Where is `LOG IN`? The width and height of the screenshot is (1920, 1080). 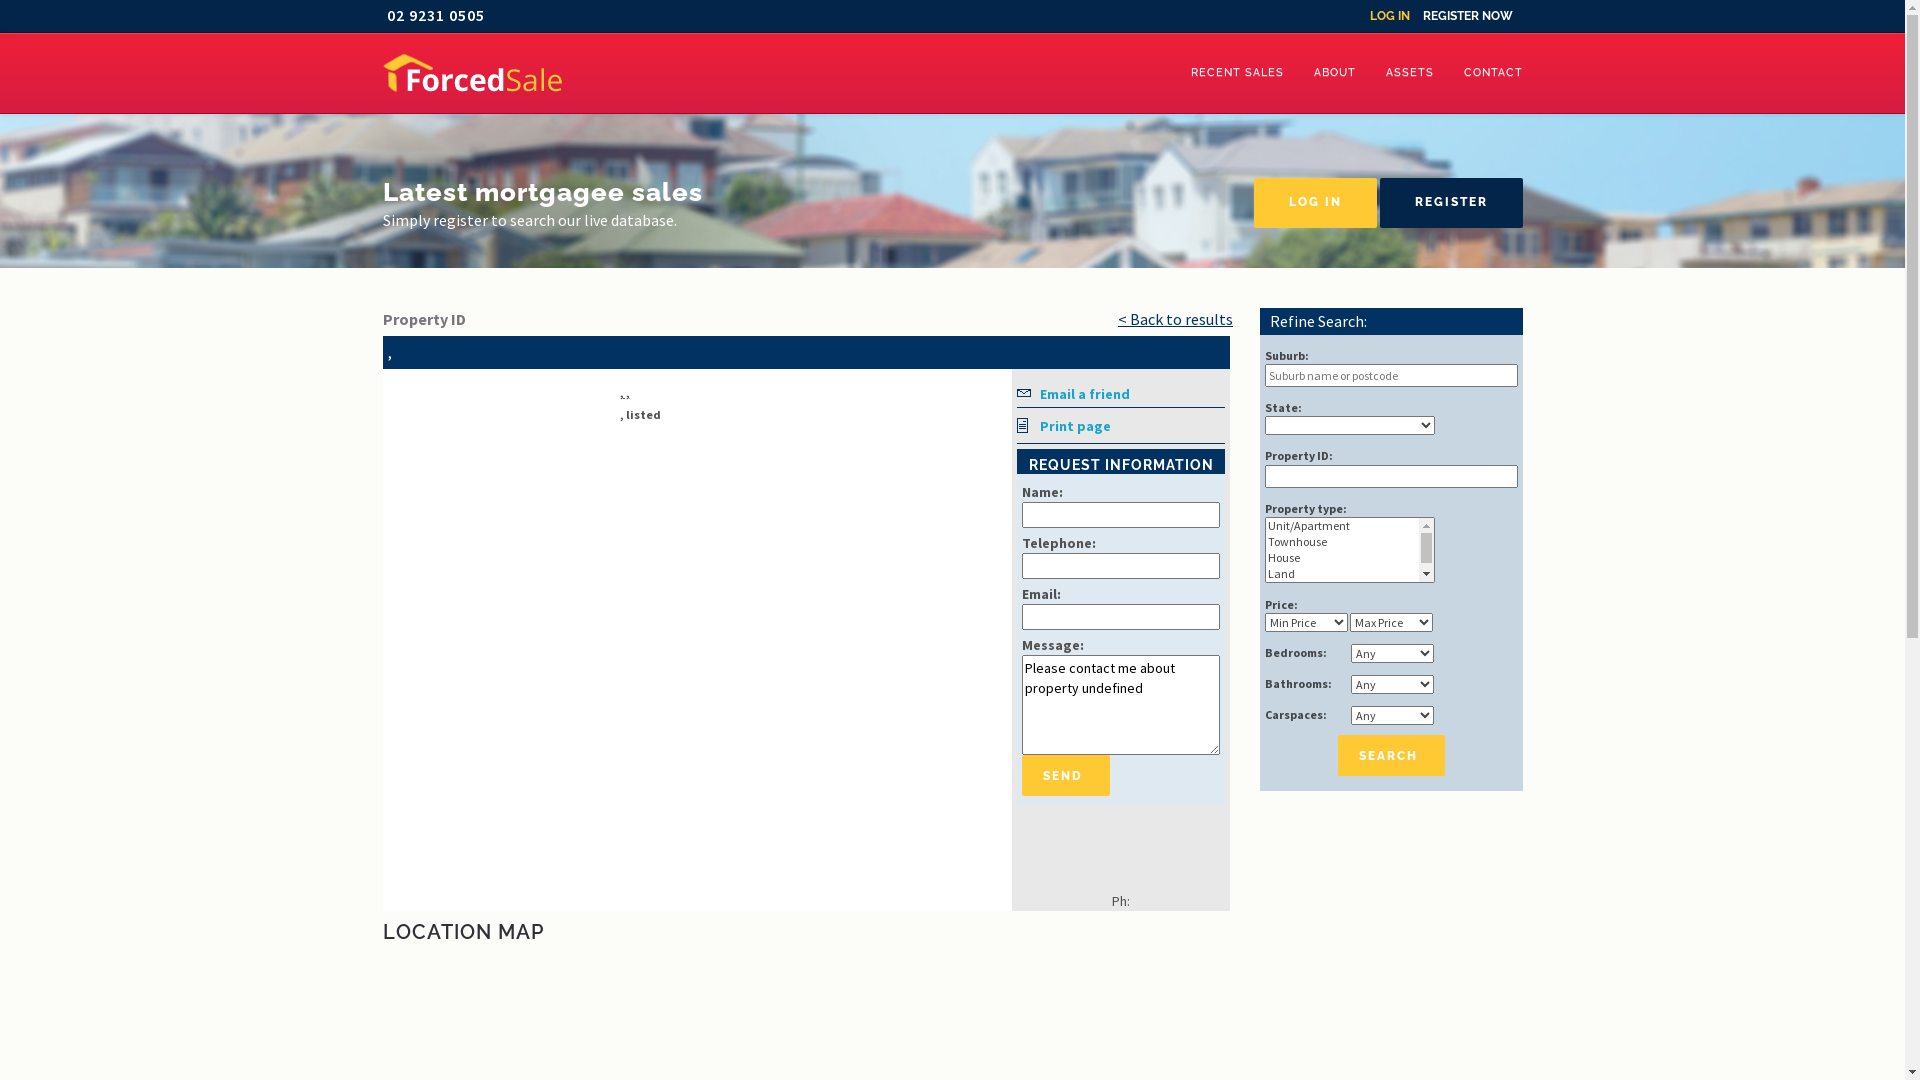
LOG IN is located at coordinates (1390, 16).